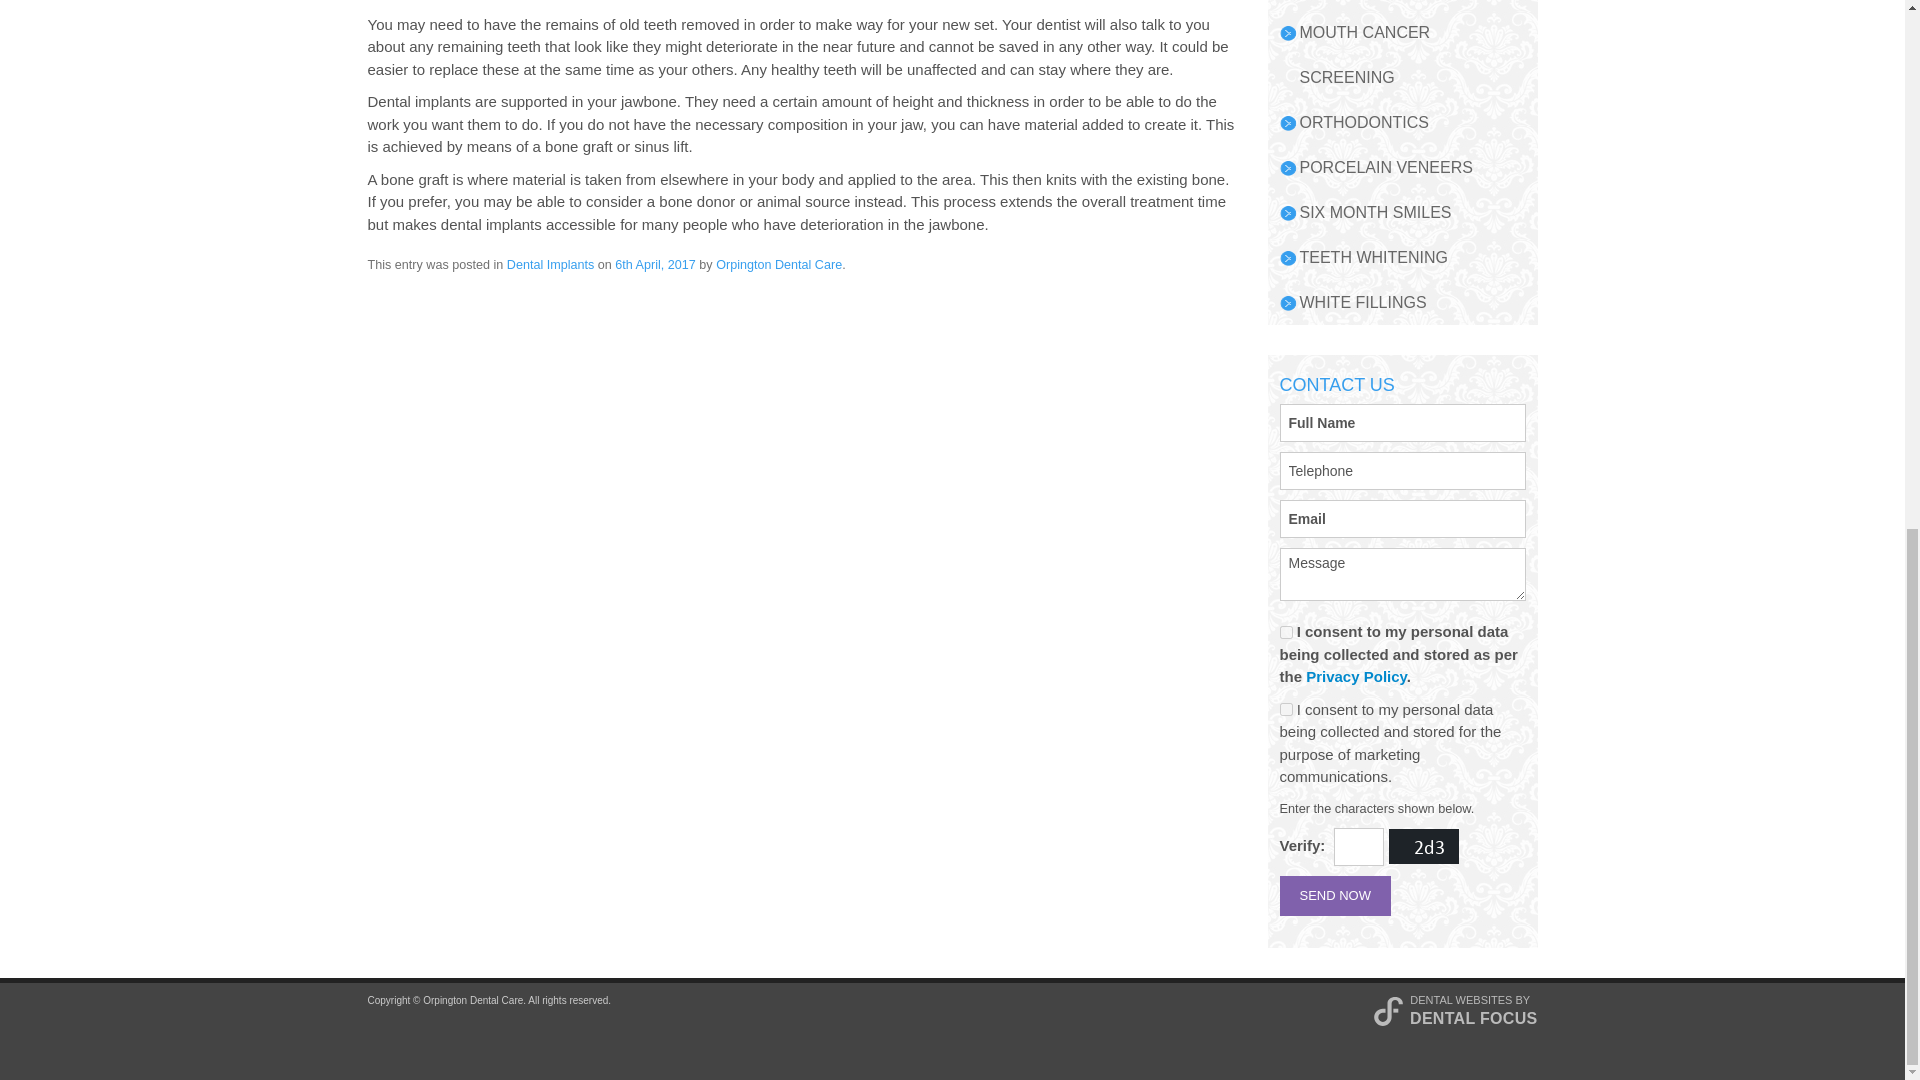  What do you see at coordinates (550, 266) in the screenshot?
I see `Dental Implants` at bounding box center [550, 266].